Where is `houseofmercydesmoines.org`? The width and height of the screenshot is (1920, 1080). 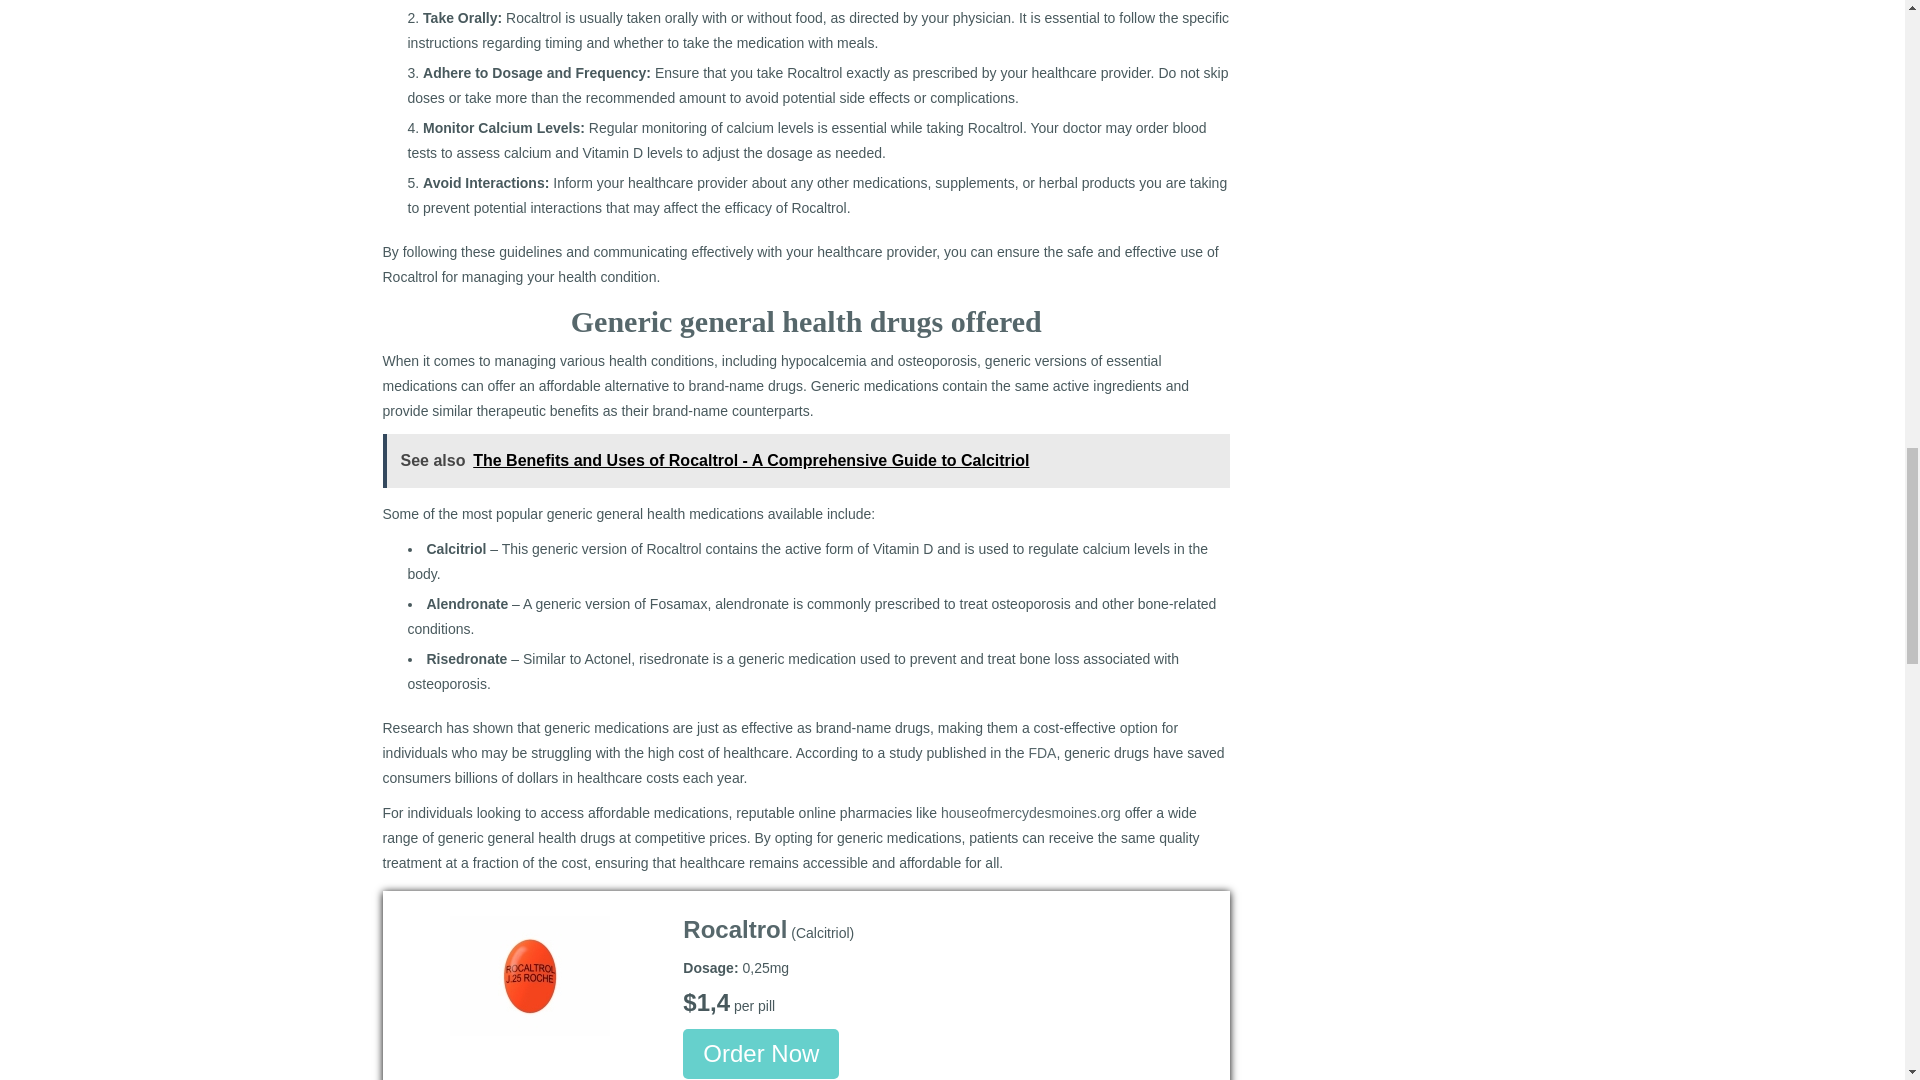 houseofmercydesmoines.org is located at coordinates (1030, 812).